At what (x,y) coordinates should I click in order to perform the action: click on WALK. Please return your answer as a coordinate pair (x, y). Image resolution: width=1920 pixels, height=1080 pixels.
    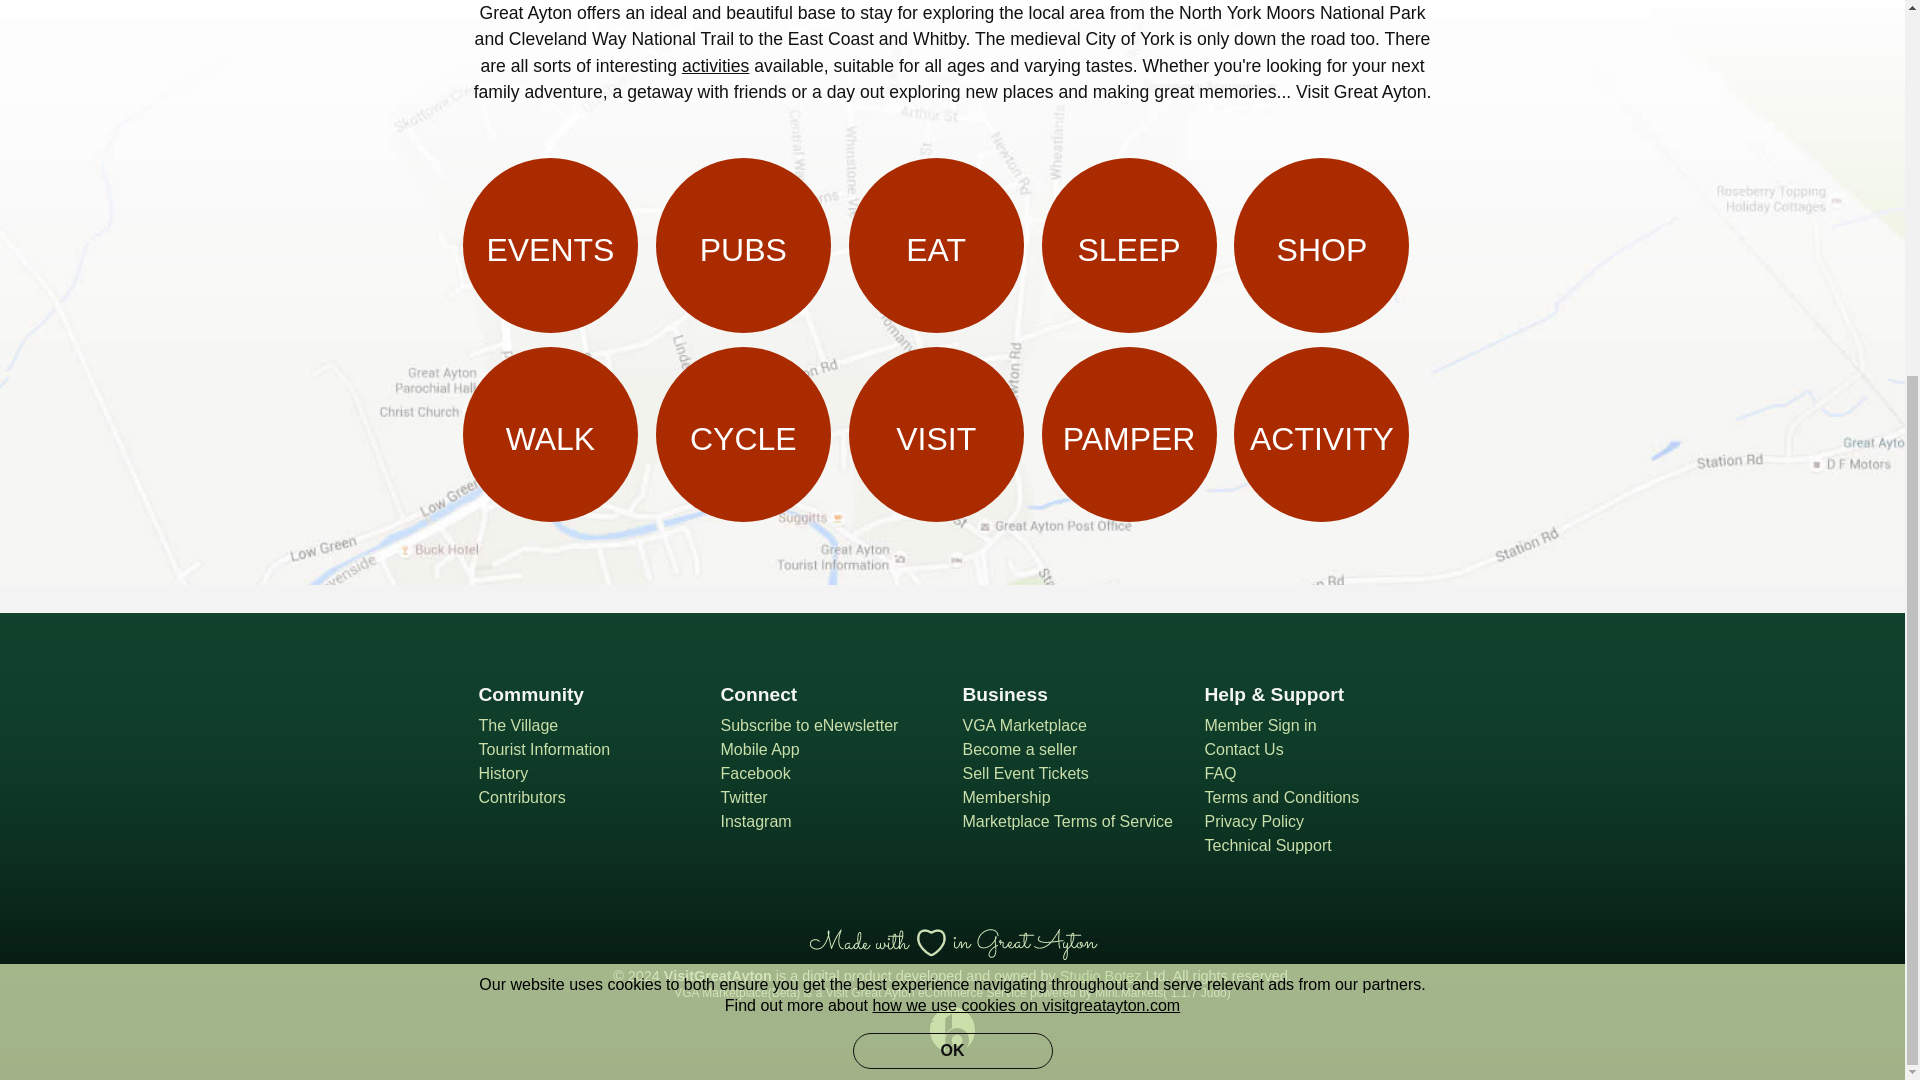
    Looking at the image, I should click on (550, 434).